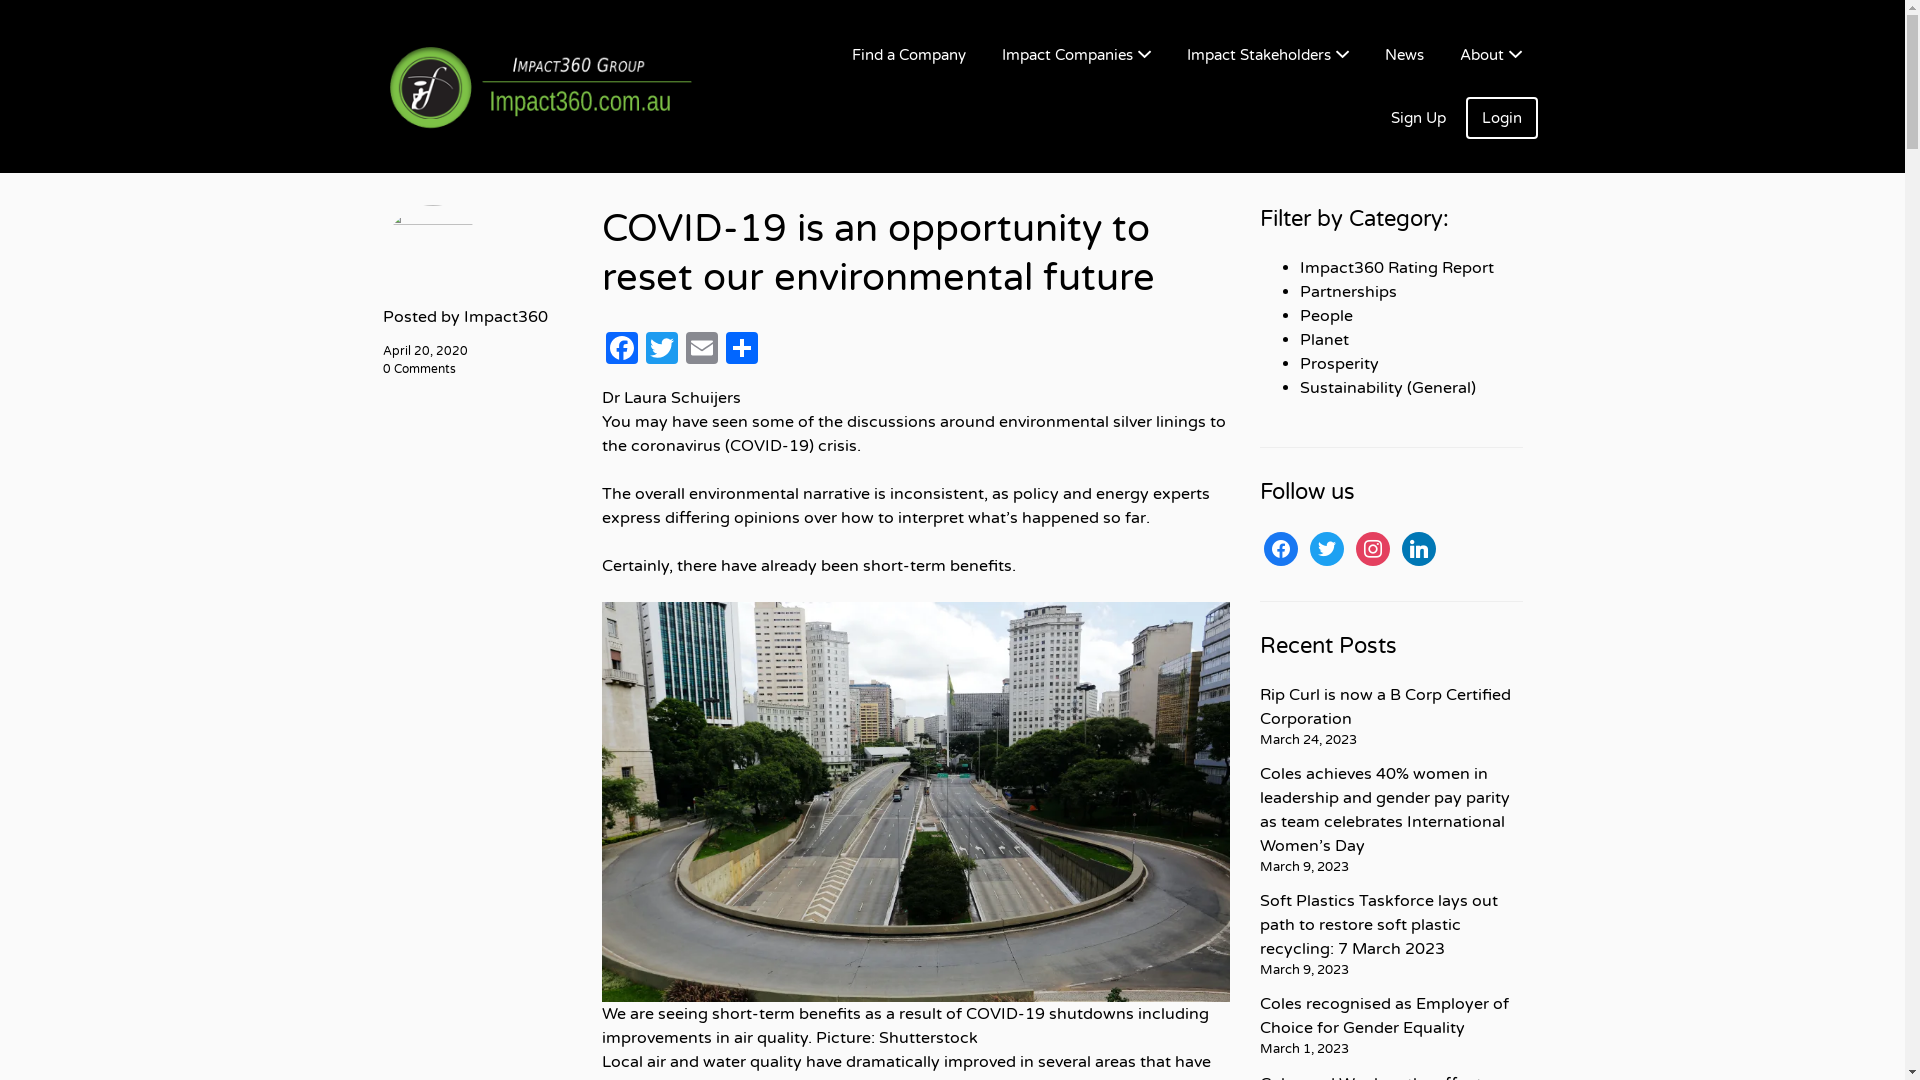 This screenshot has height=1080, width=1920. Describe the element at coordinates (1324, 340) in the screenshot. I see `Planet` at that location.